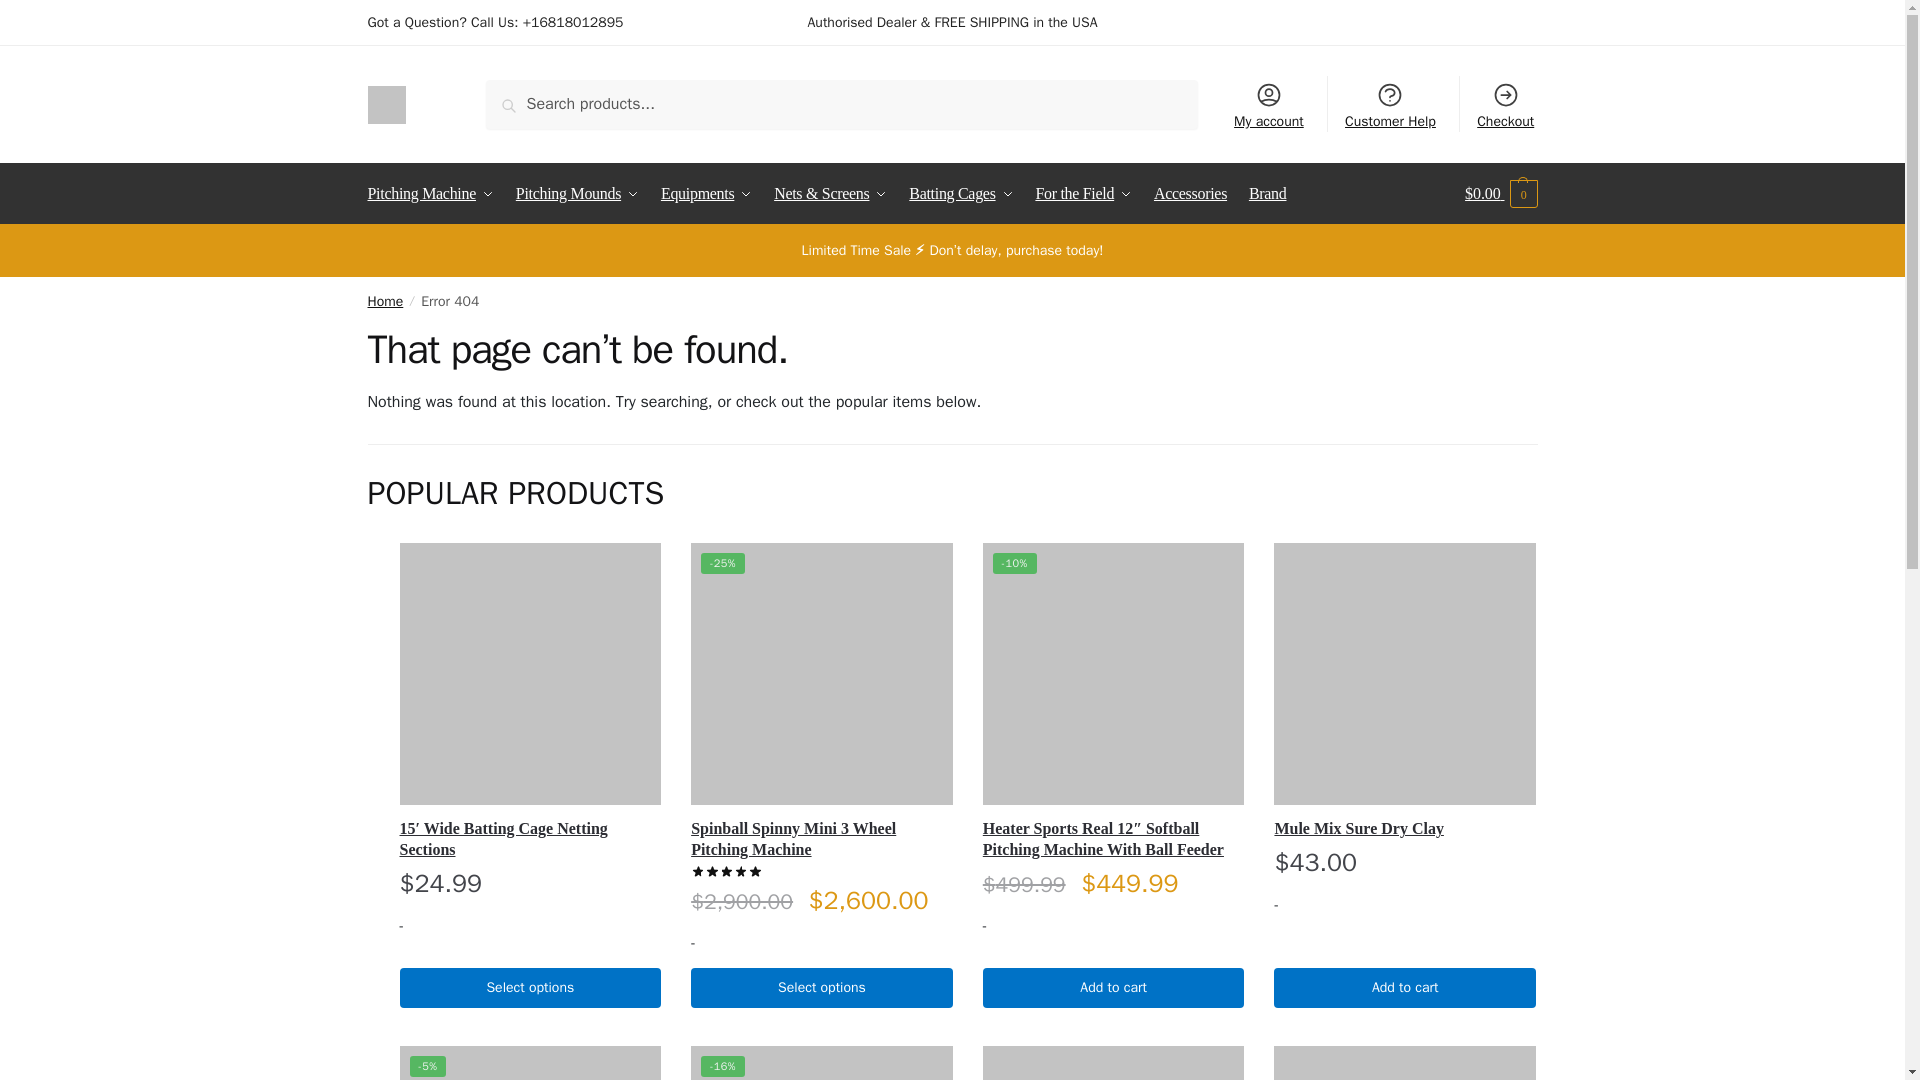 The width and height of the screenshot is (1920, 1080). Describe the element at coordinates (1390, 103) in the screenshot. I see `Customer Help` at that location.